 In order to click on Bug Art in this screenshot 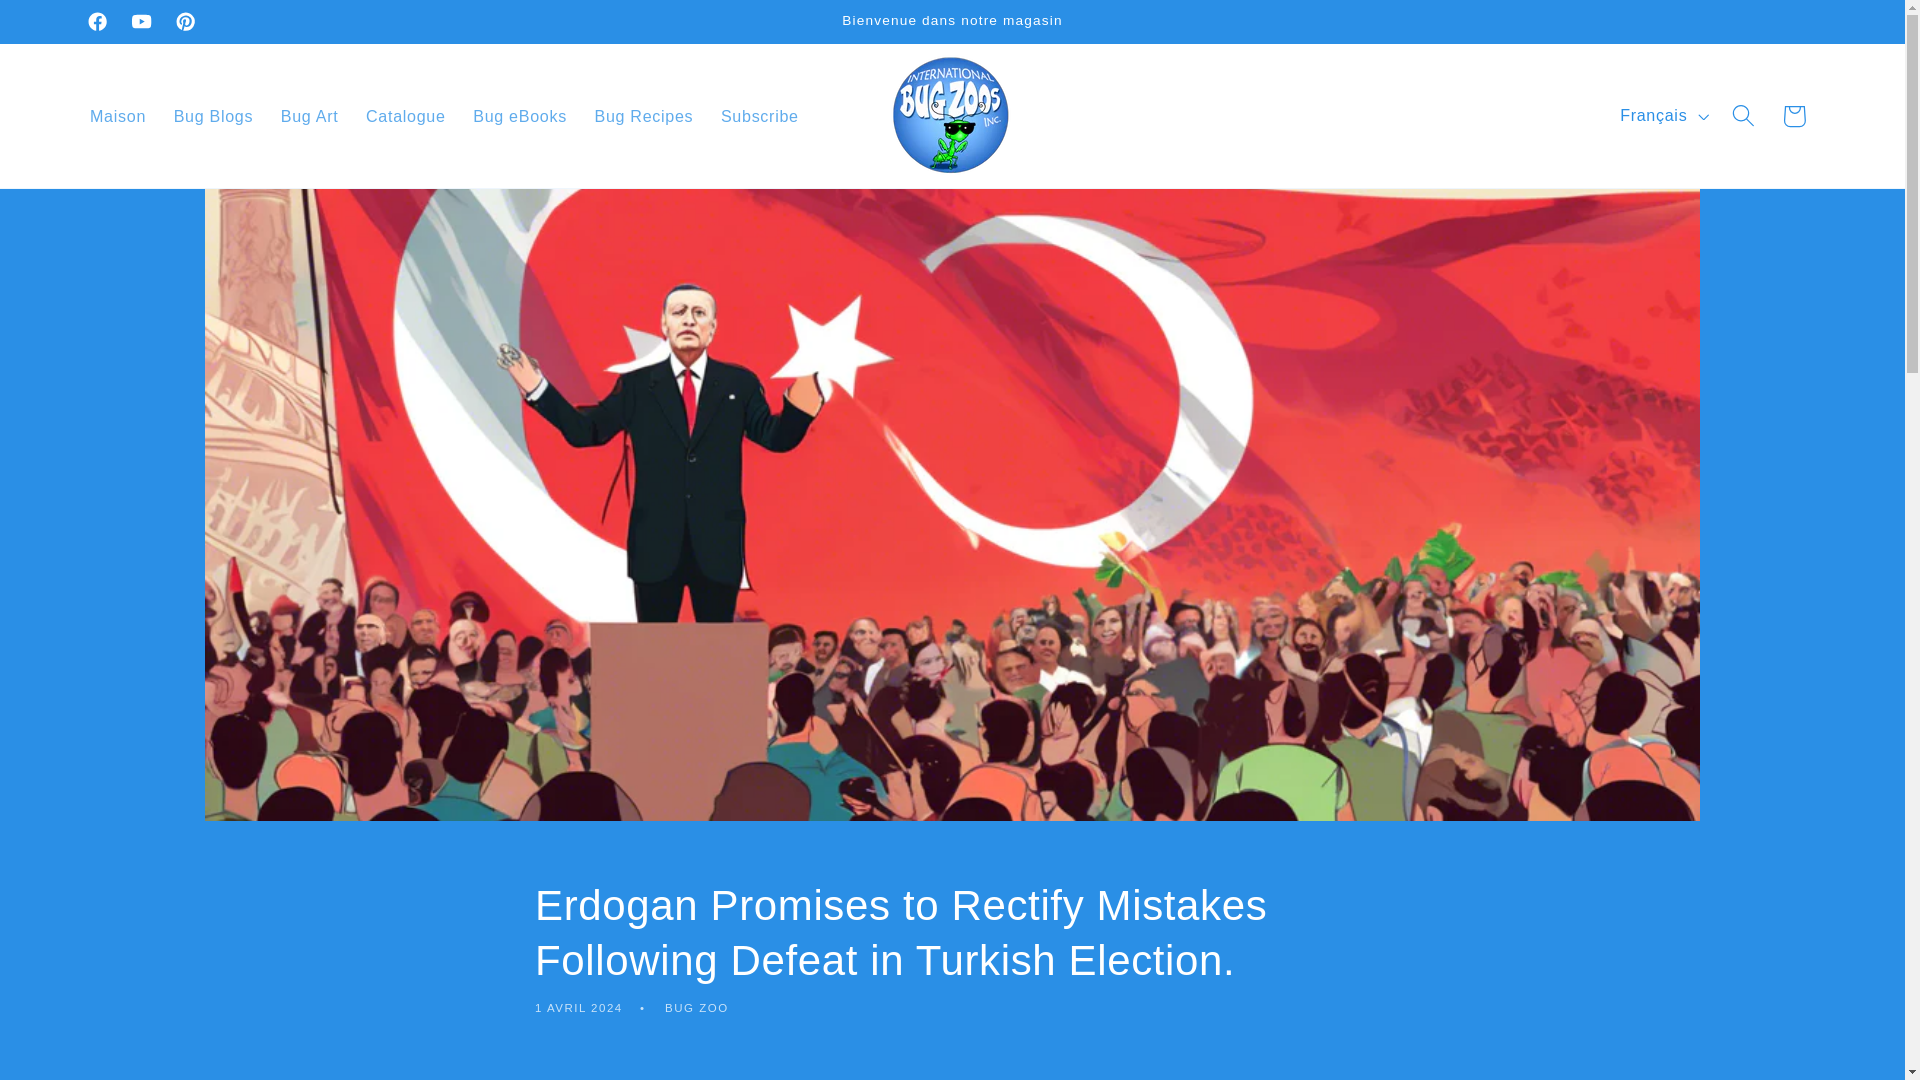, I will do `click(308, 116)`.